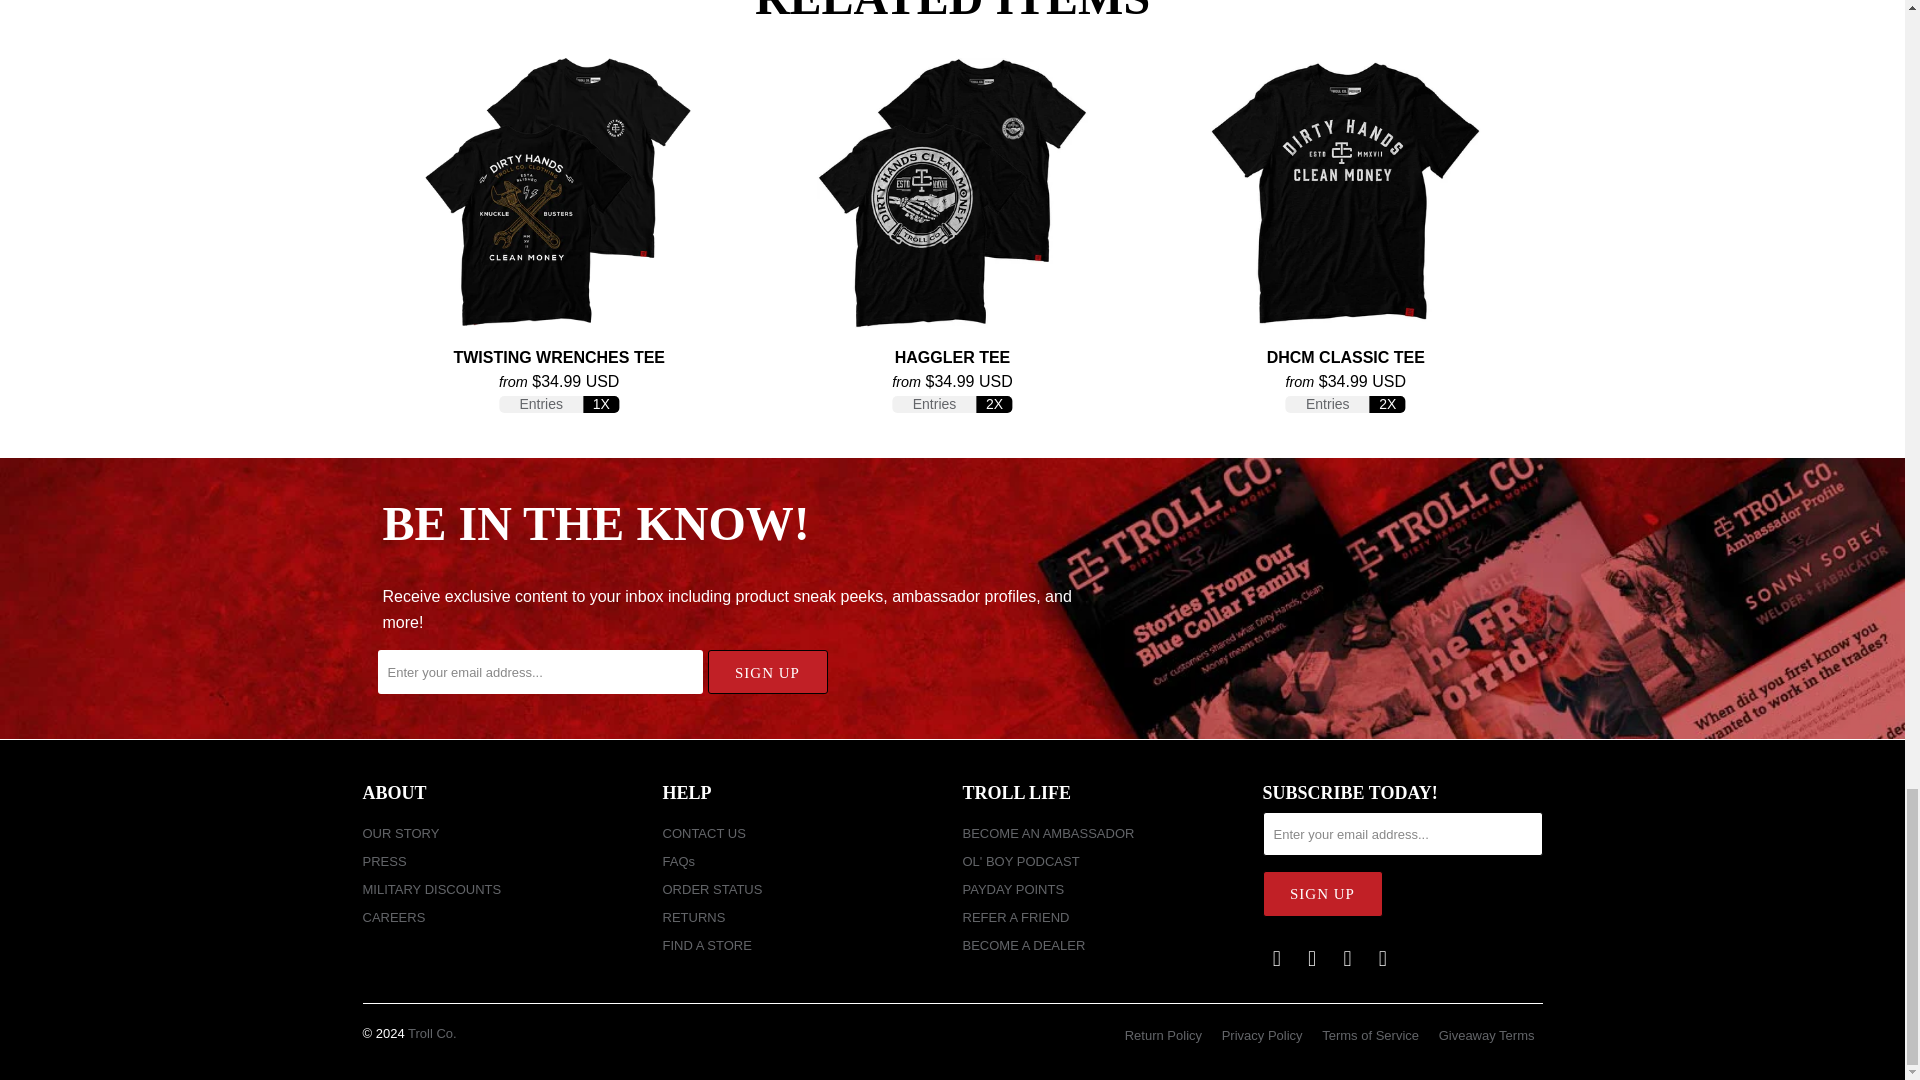 Image resolution: width=1920 pixels, height=1080 pixels. Describe the element at coordinates (1322, 893) in the screenshot. I see `Sign Up` at that location.